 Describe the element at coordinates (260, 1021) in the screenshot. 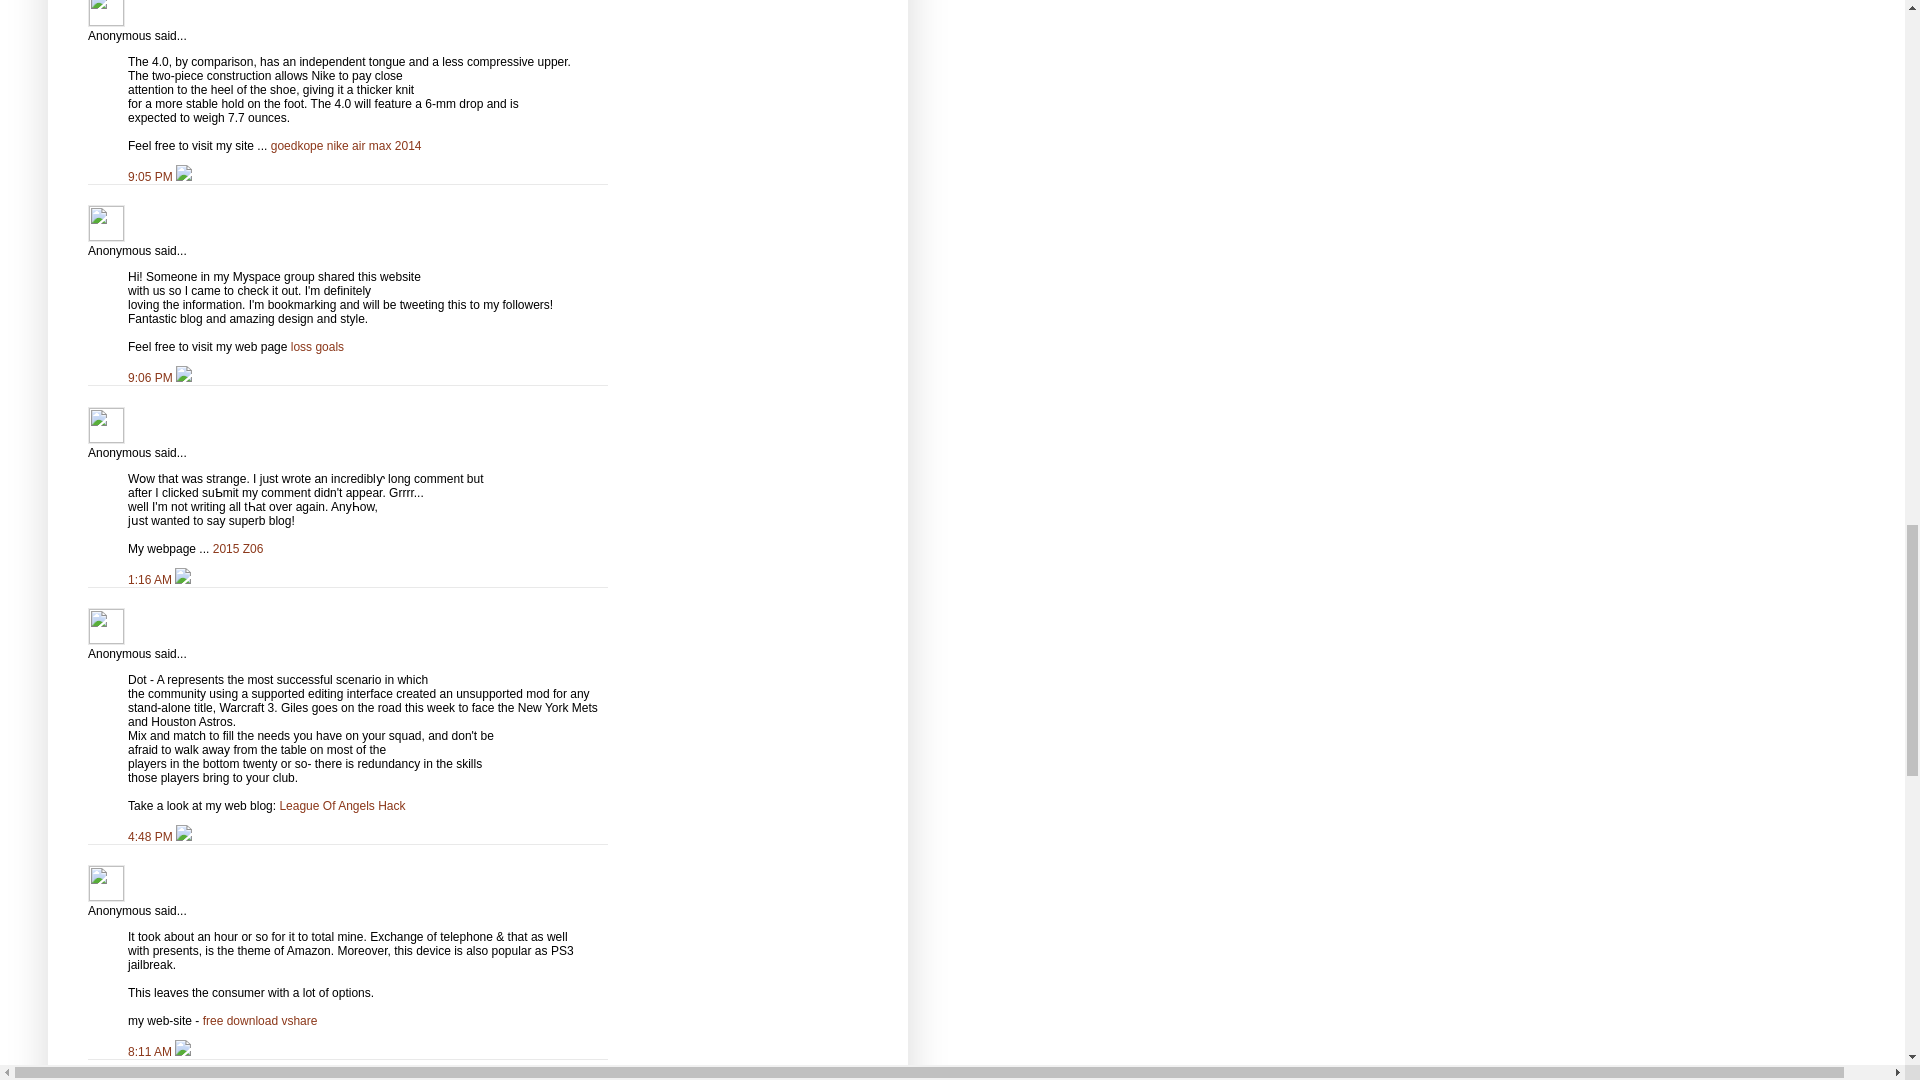

I see `free download vshare` at that location.